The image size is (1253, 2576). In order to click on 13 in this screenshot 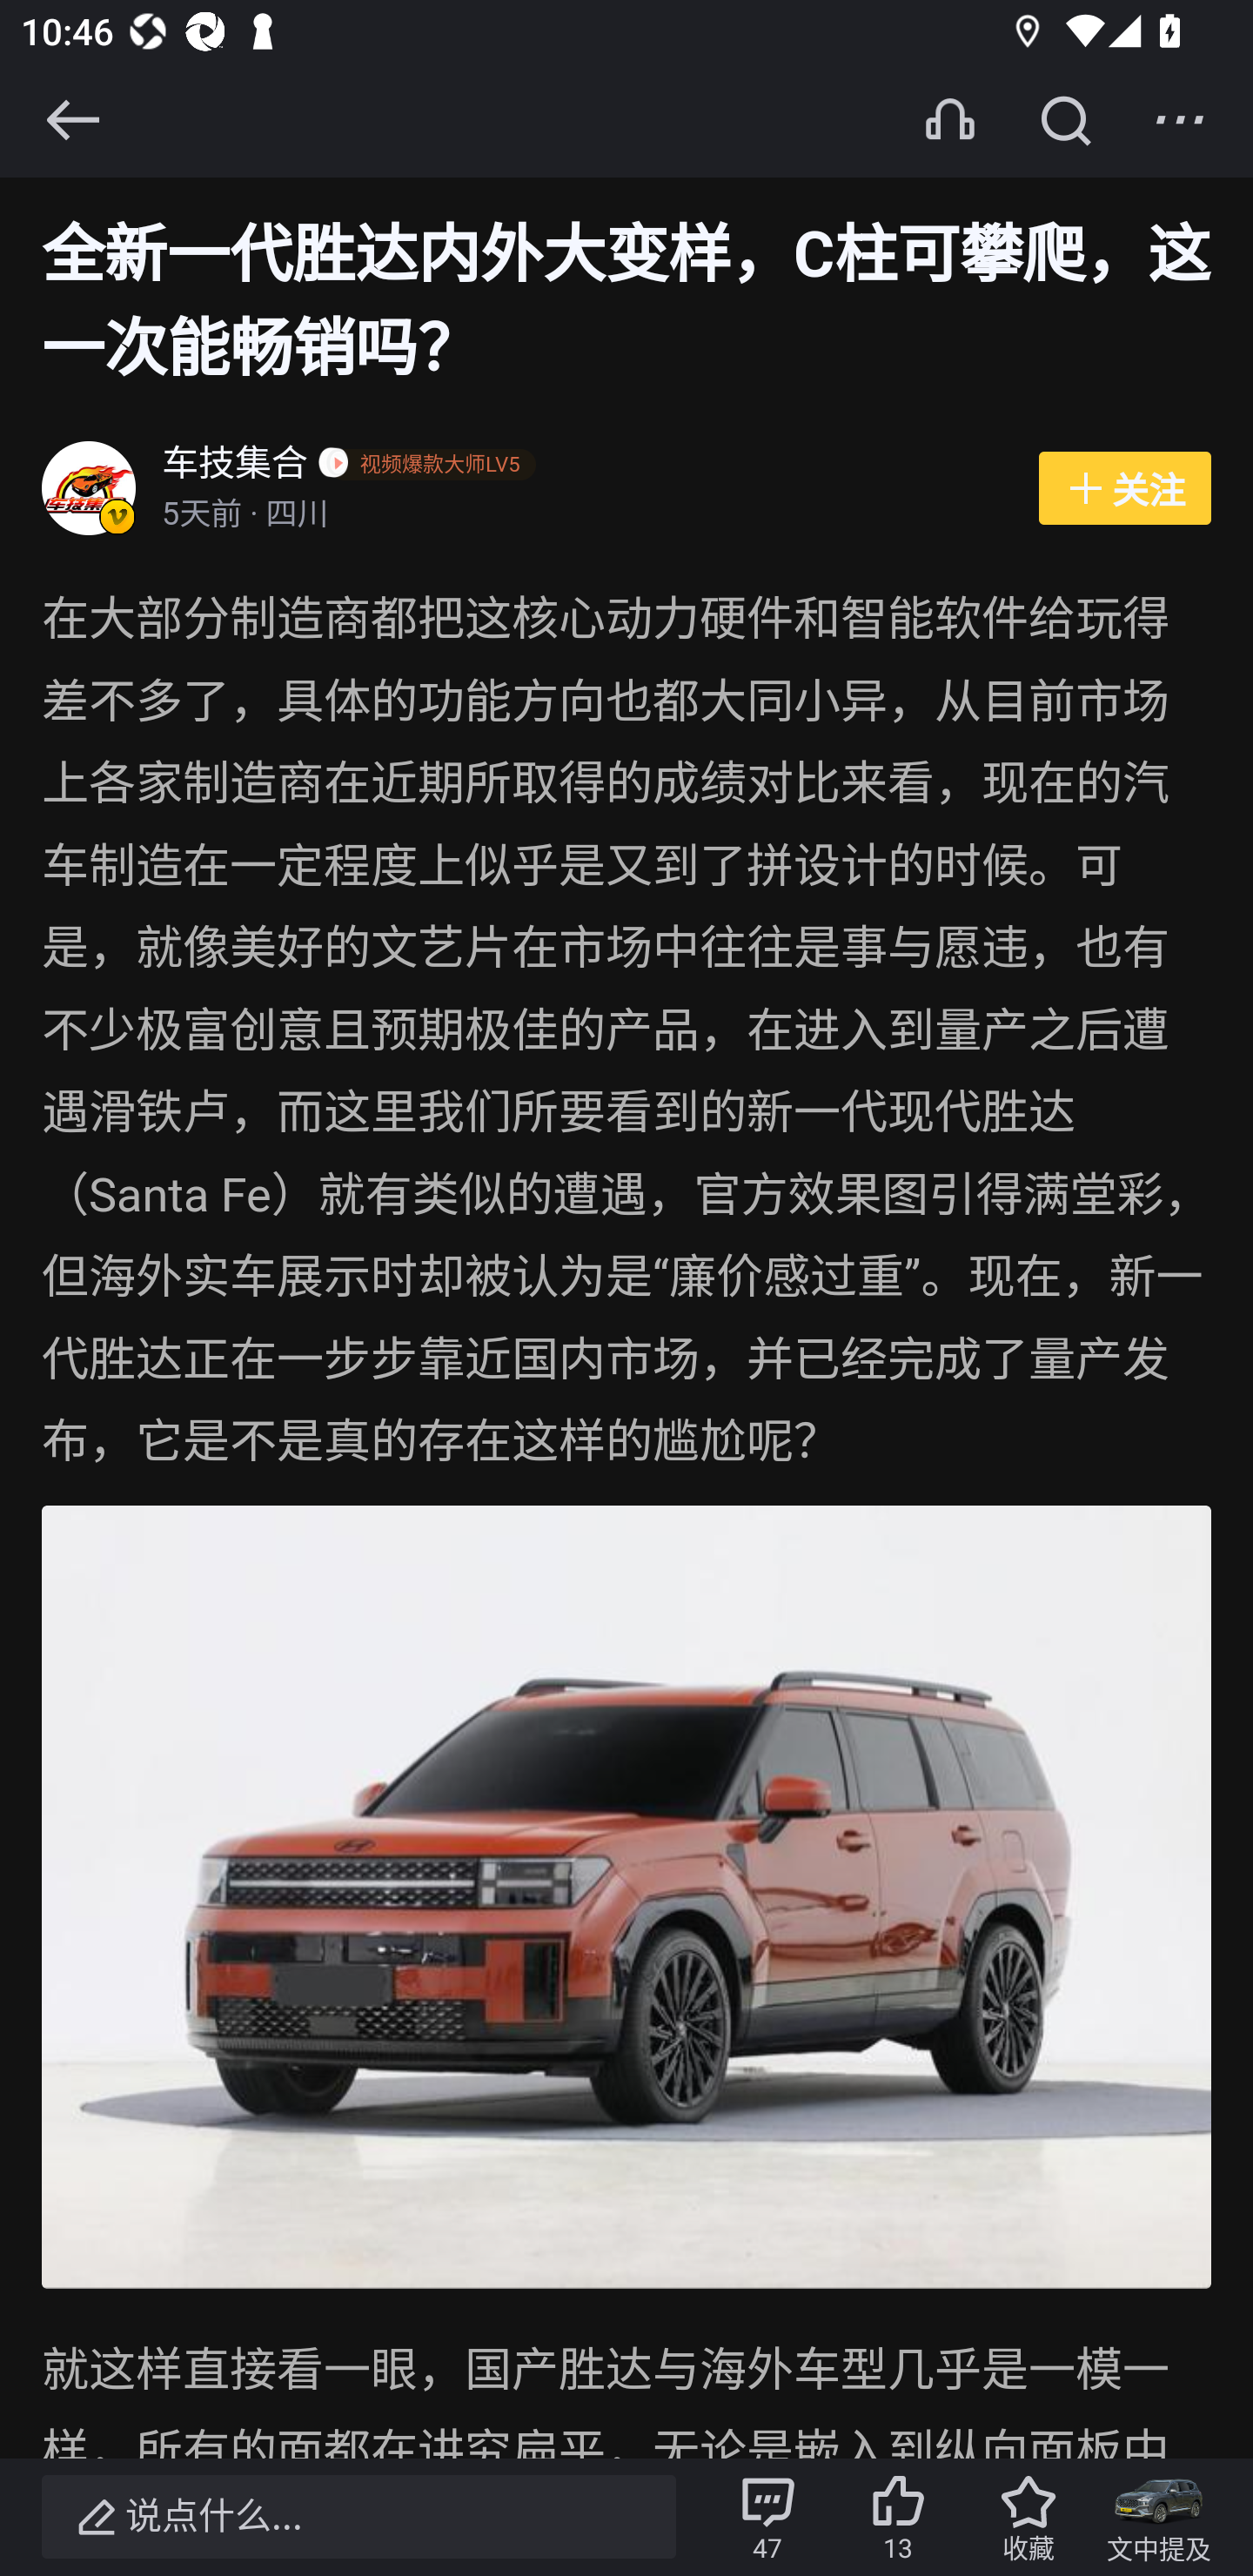, I will do `click(898, 2517)`.